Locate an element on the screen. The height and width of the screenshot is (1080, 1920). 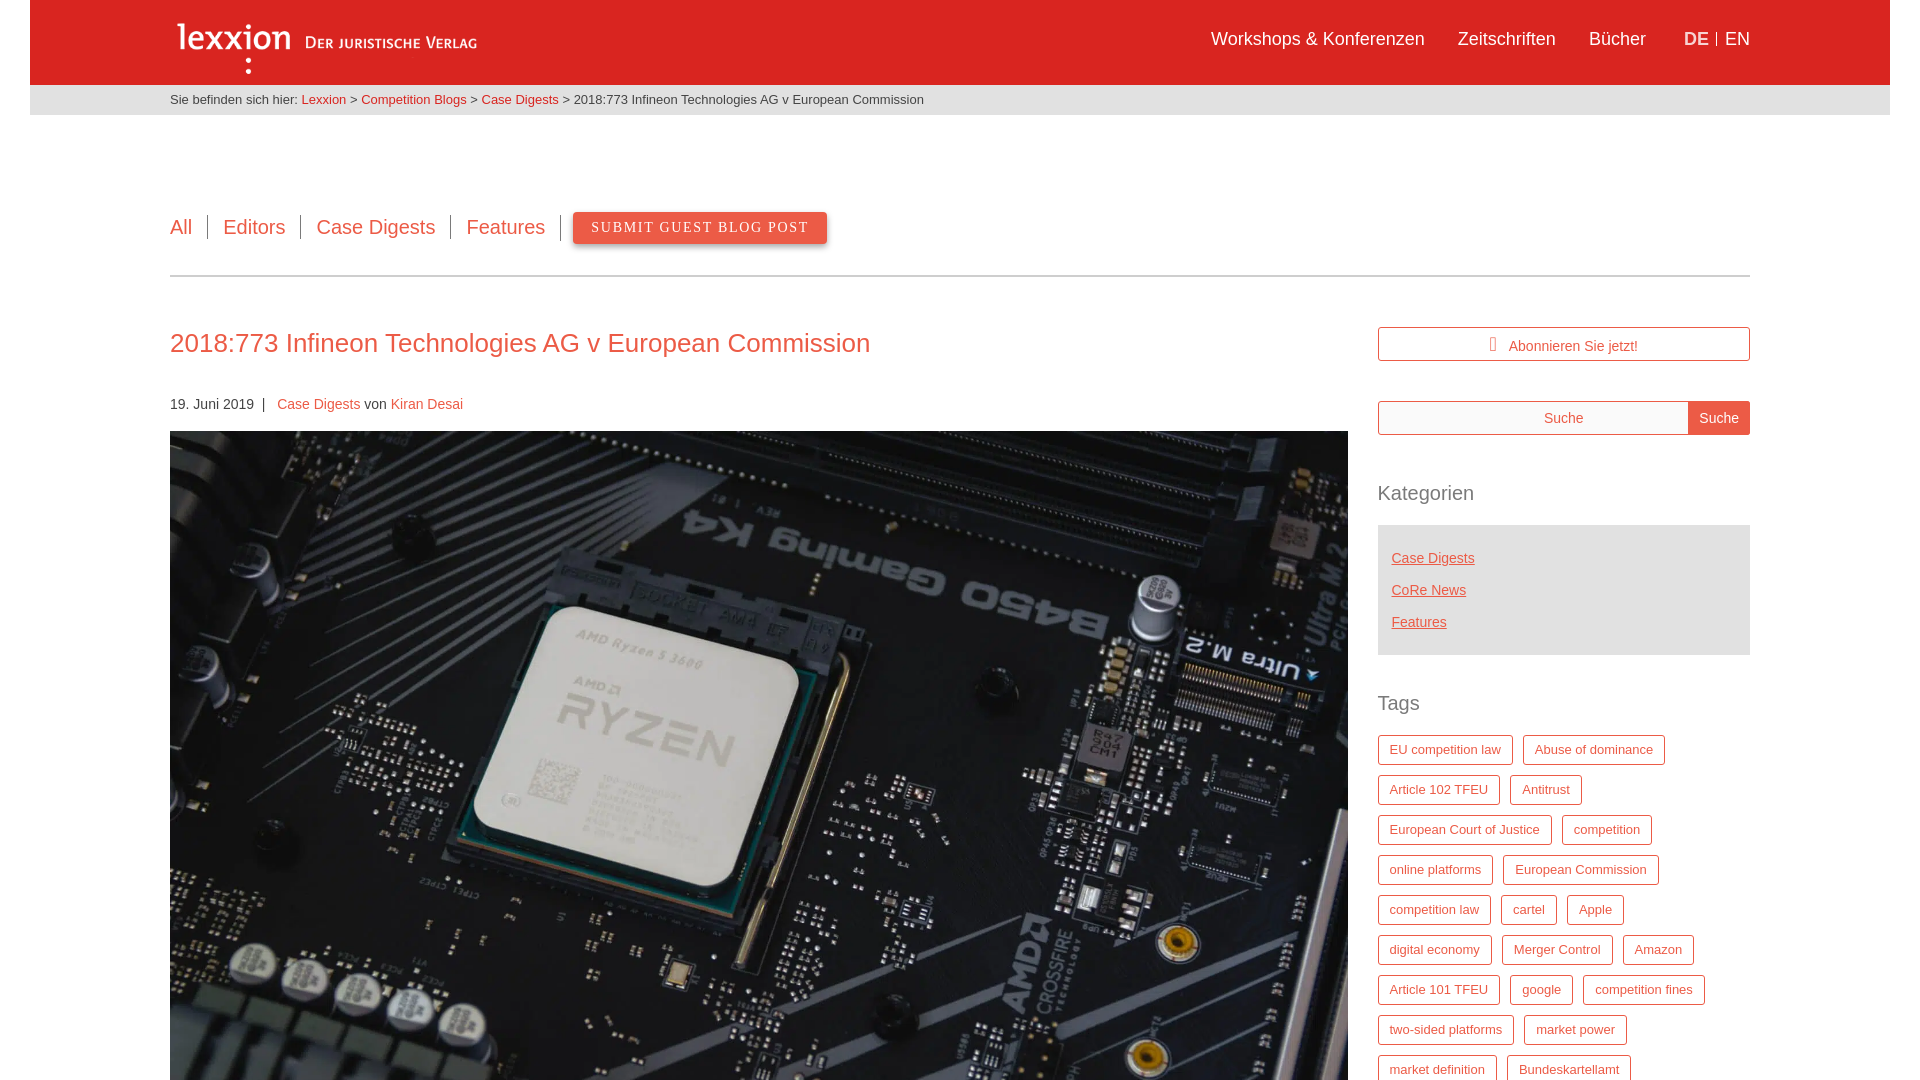
Competition Blogs is located at coordinates (413, 98).